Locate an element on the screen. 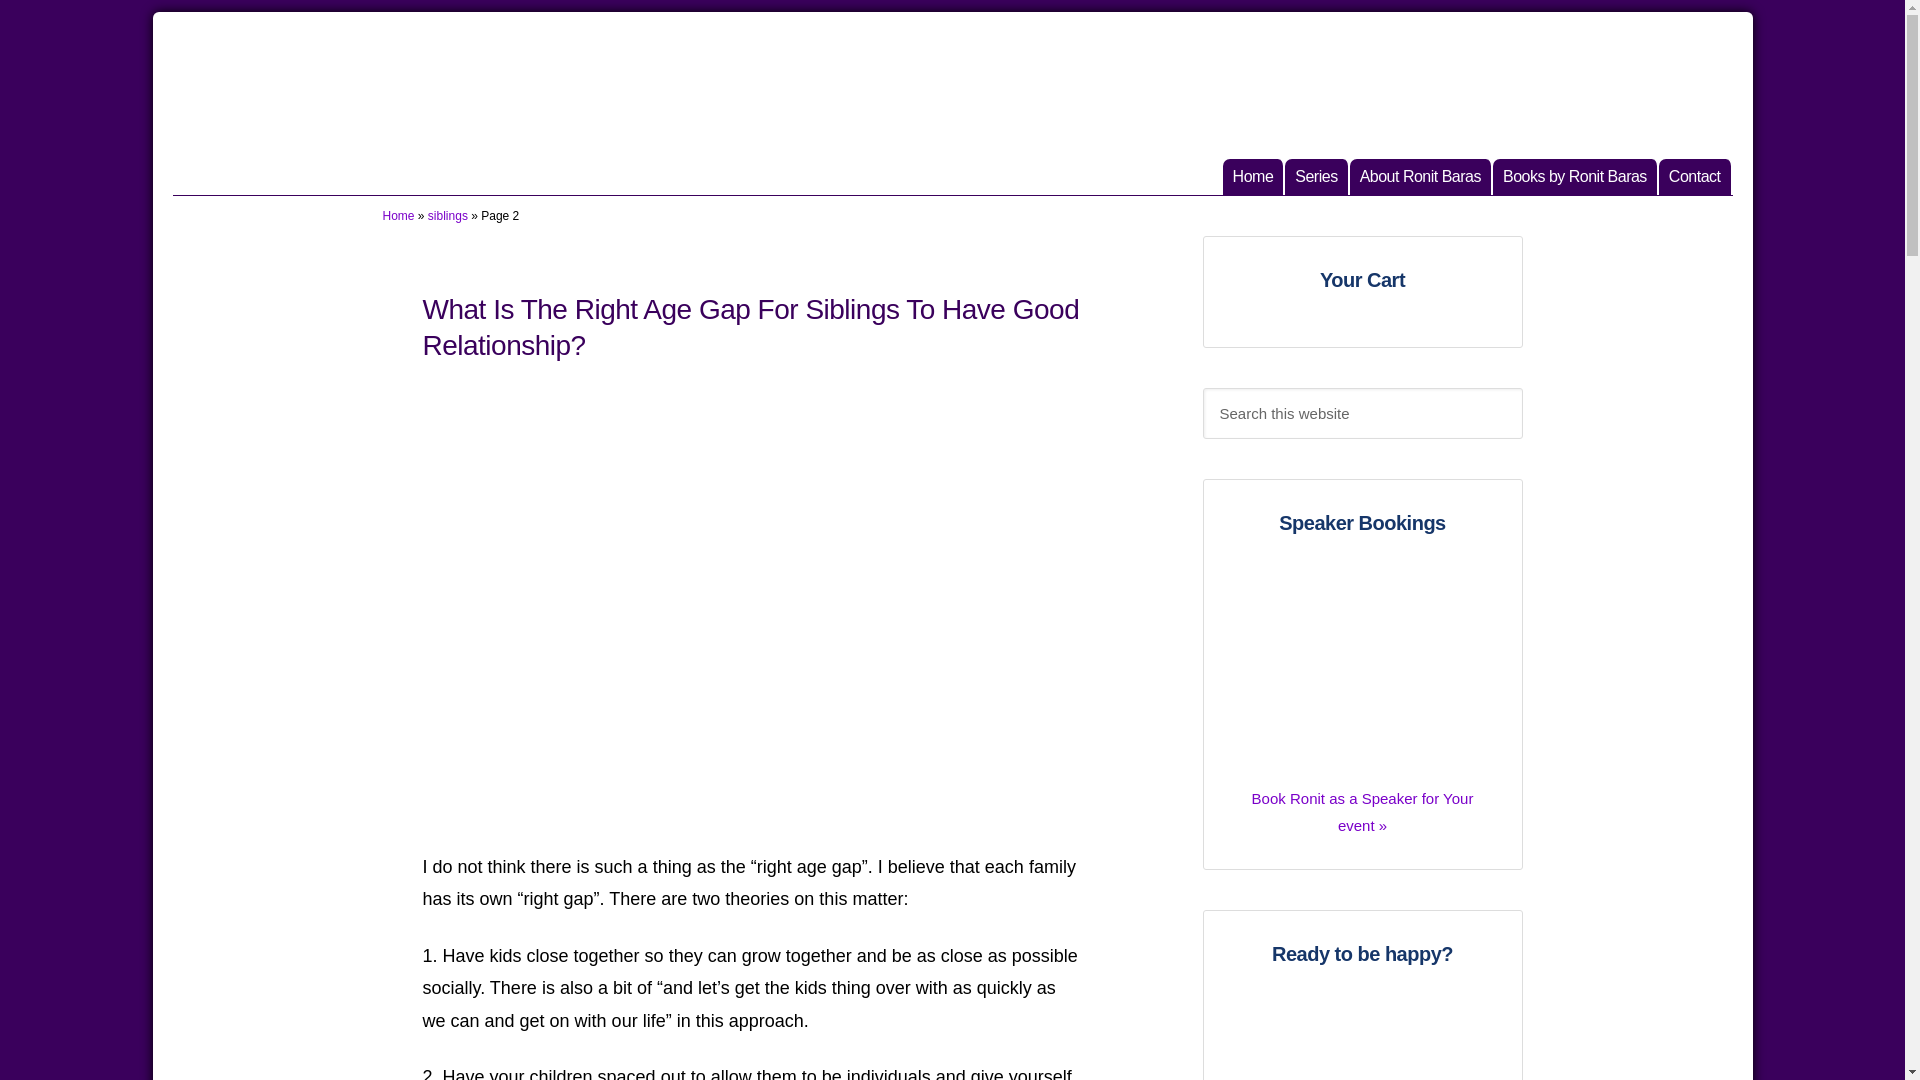 This screenshot has height=1080, width=1920. Home is located at coordinates (1576, 176).